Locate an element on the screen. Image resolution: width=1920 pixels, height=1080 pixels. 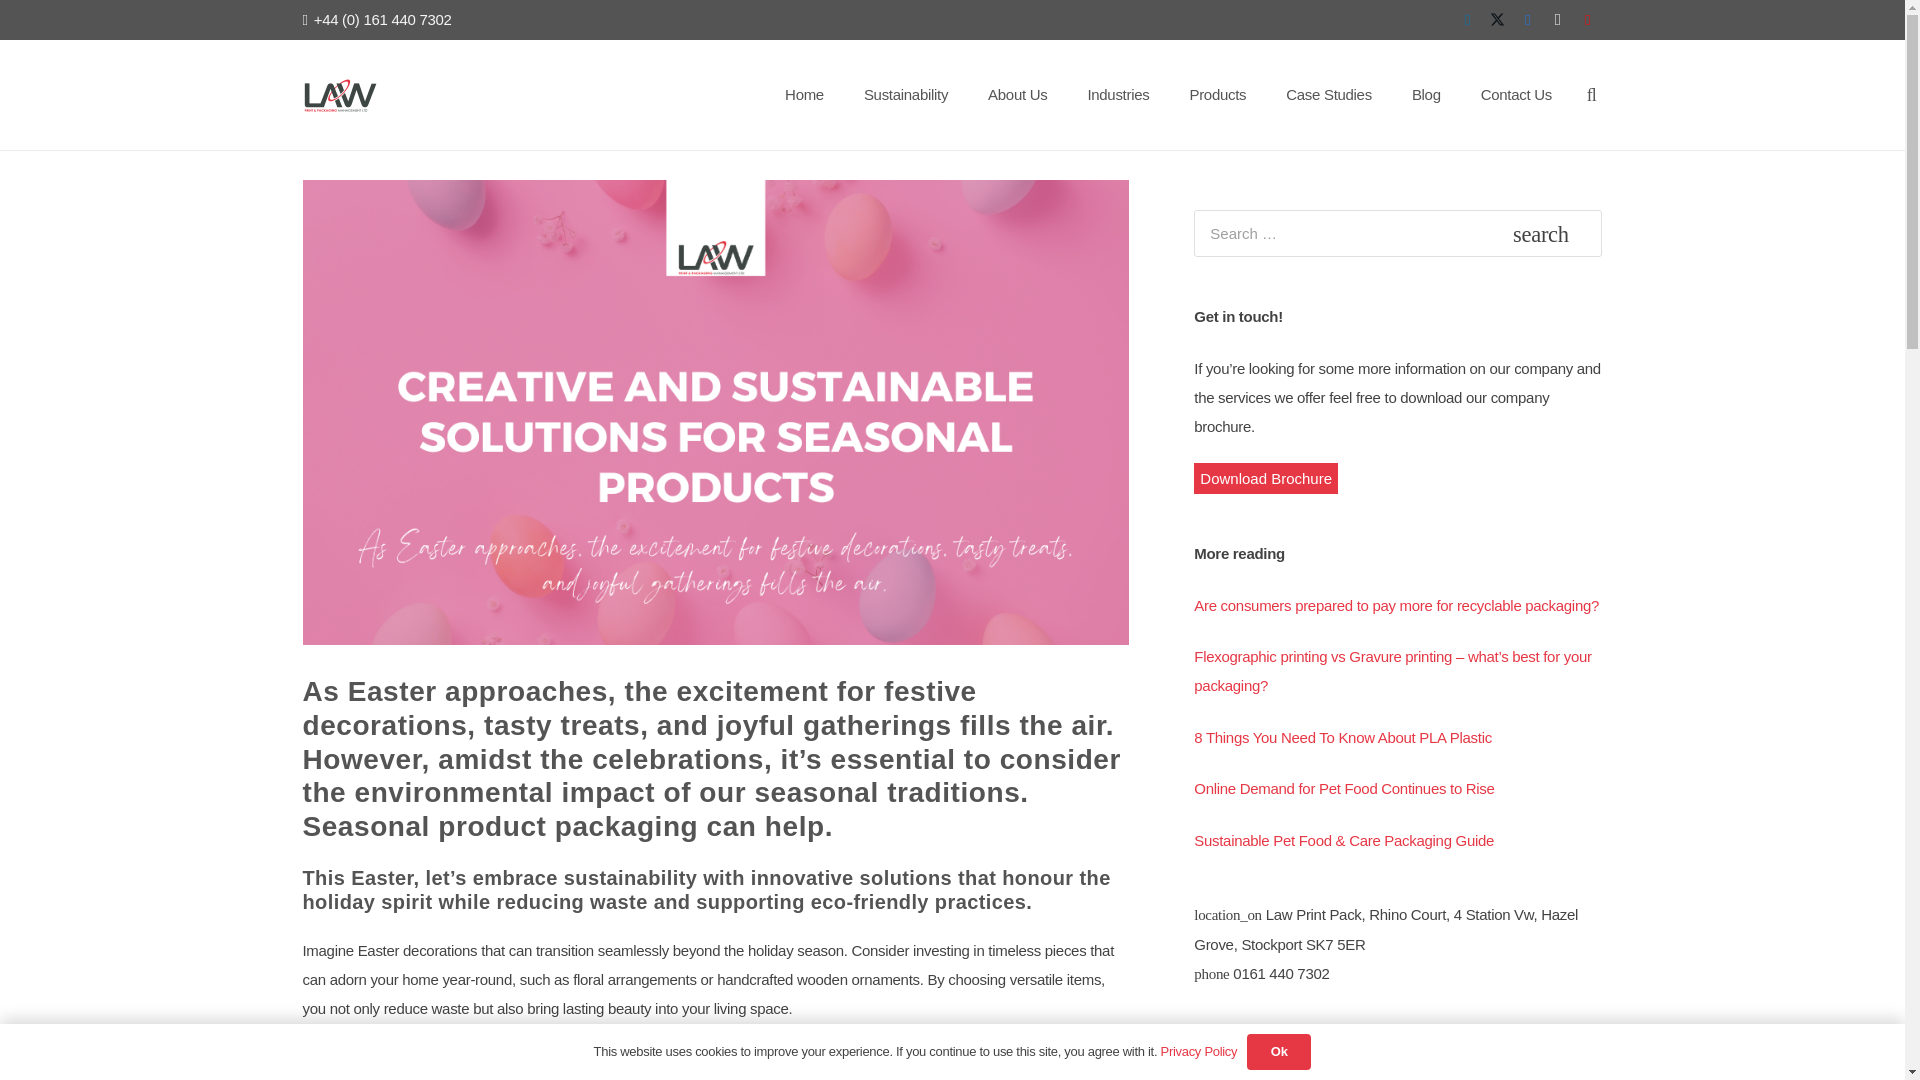
Facebook is located at coordinates (1526, 20).